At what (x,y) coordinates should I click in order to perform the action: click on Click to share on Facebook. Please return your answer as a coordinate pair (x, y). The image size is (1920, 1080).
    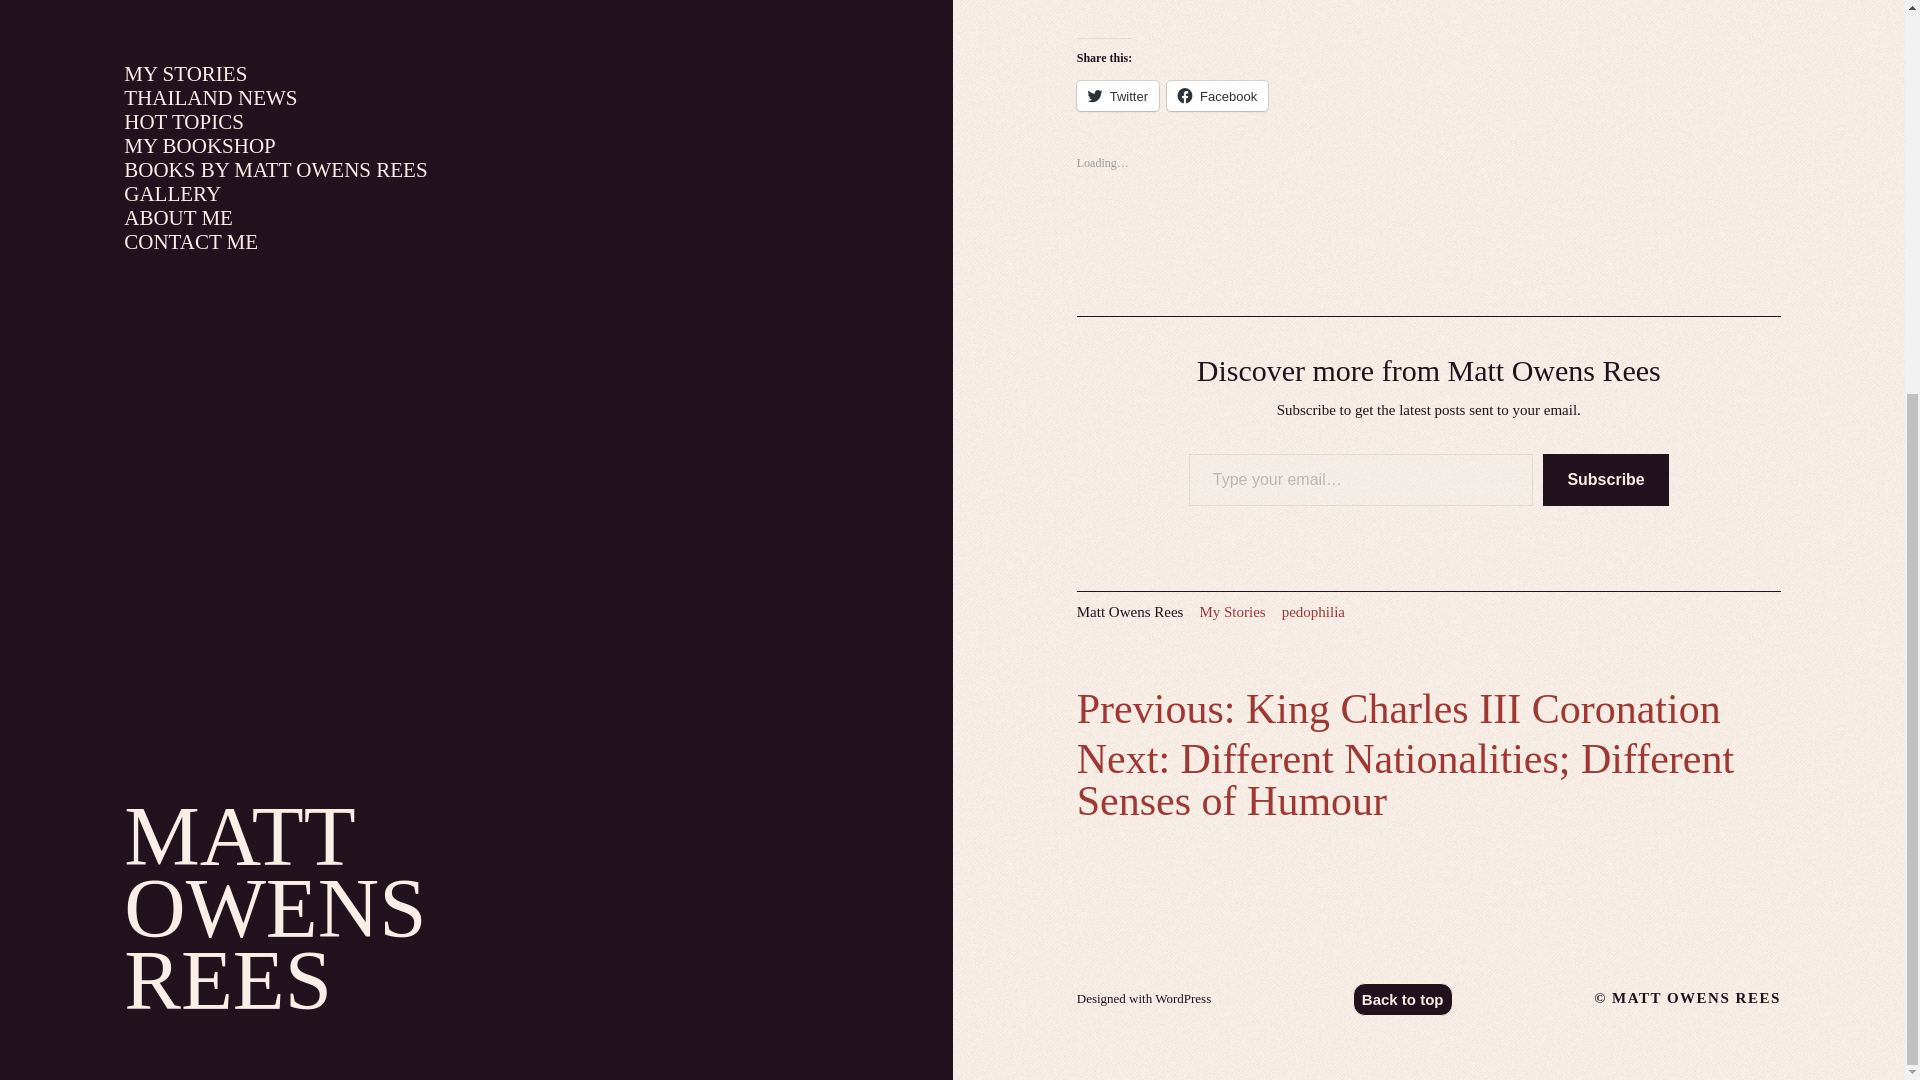
    Looking at the image, I should click on (1217, 96).